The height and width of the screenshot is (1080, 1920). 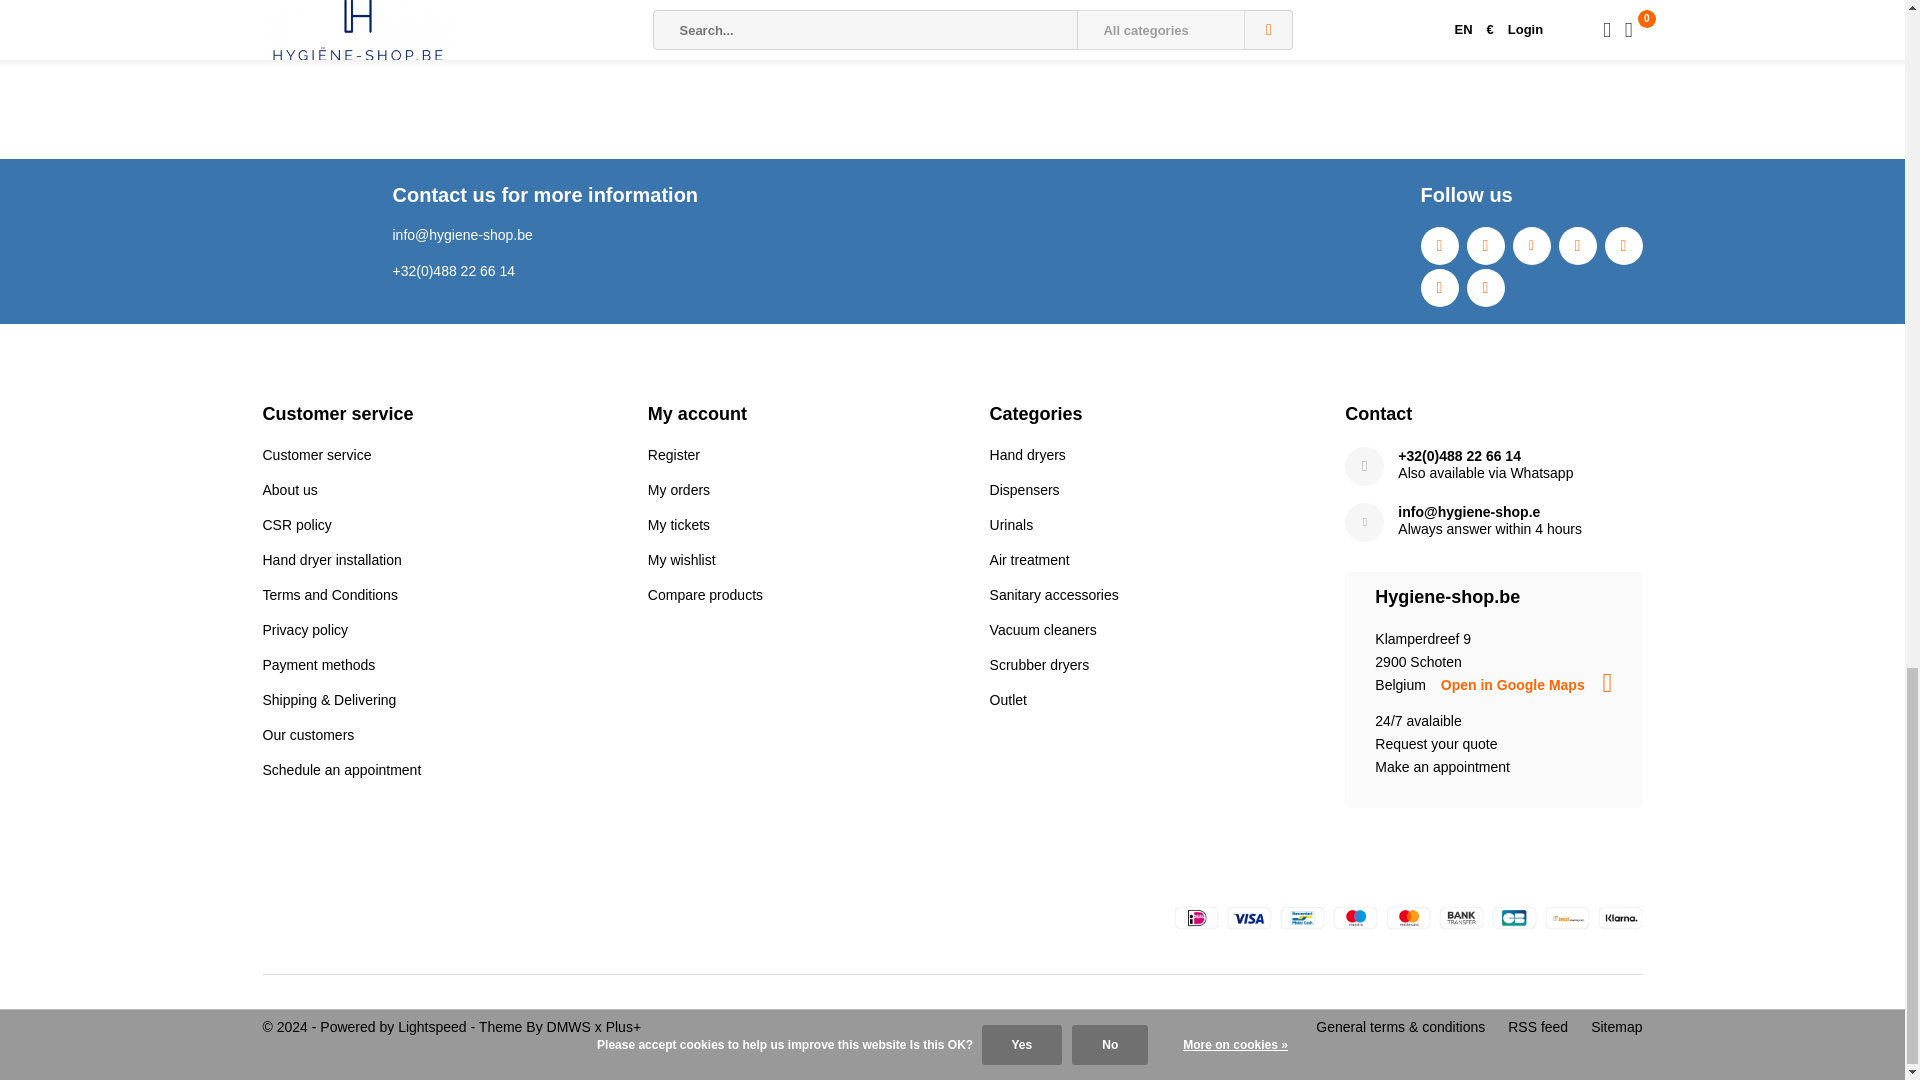 I want to click on Customer service, so click(x=316, y=455).